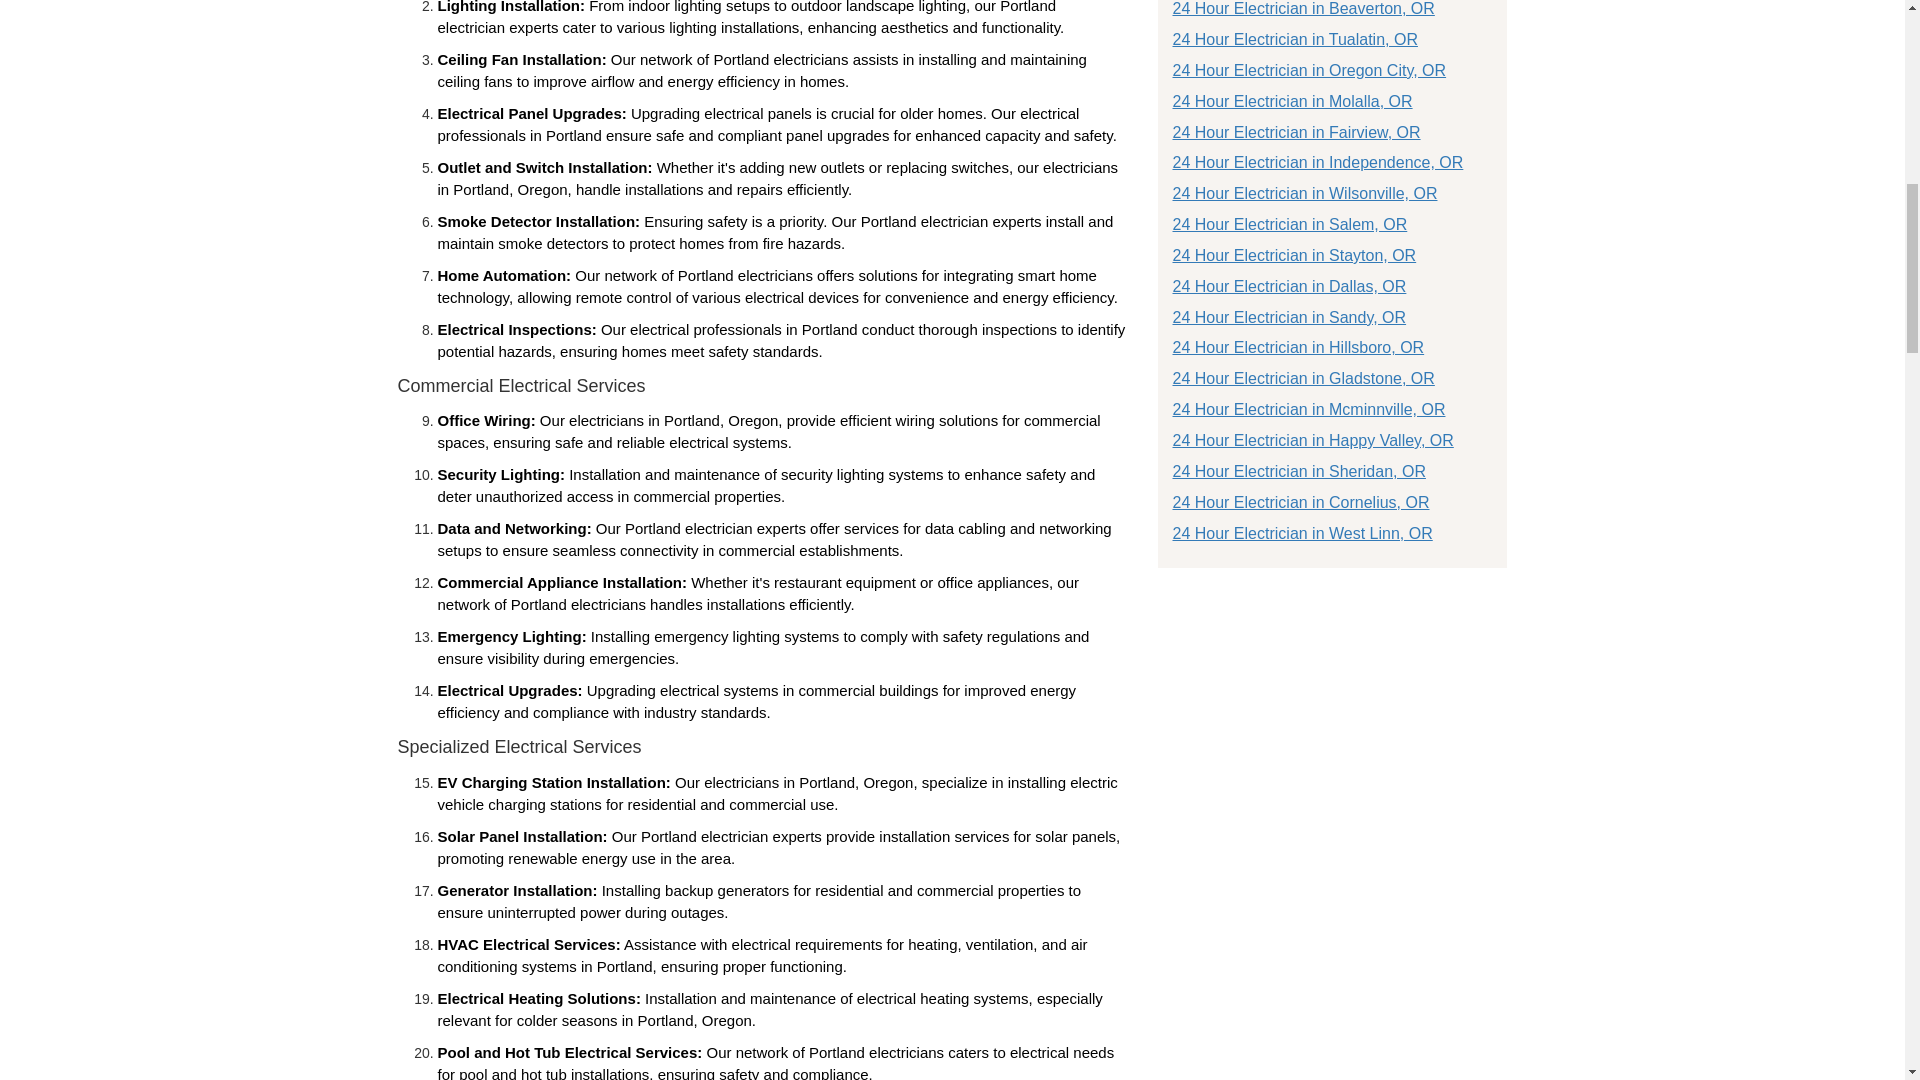 The height and width of the screenshot is (1080, 1920). I want to click on 24 Hour Emergency Electrician in Fairview, OR, so click(1296, 132).